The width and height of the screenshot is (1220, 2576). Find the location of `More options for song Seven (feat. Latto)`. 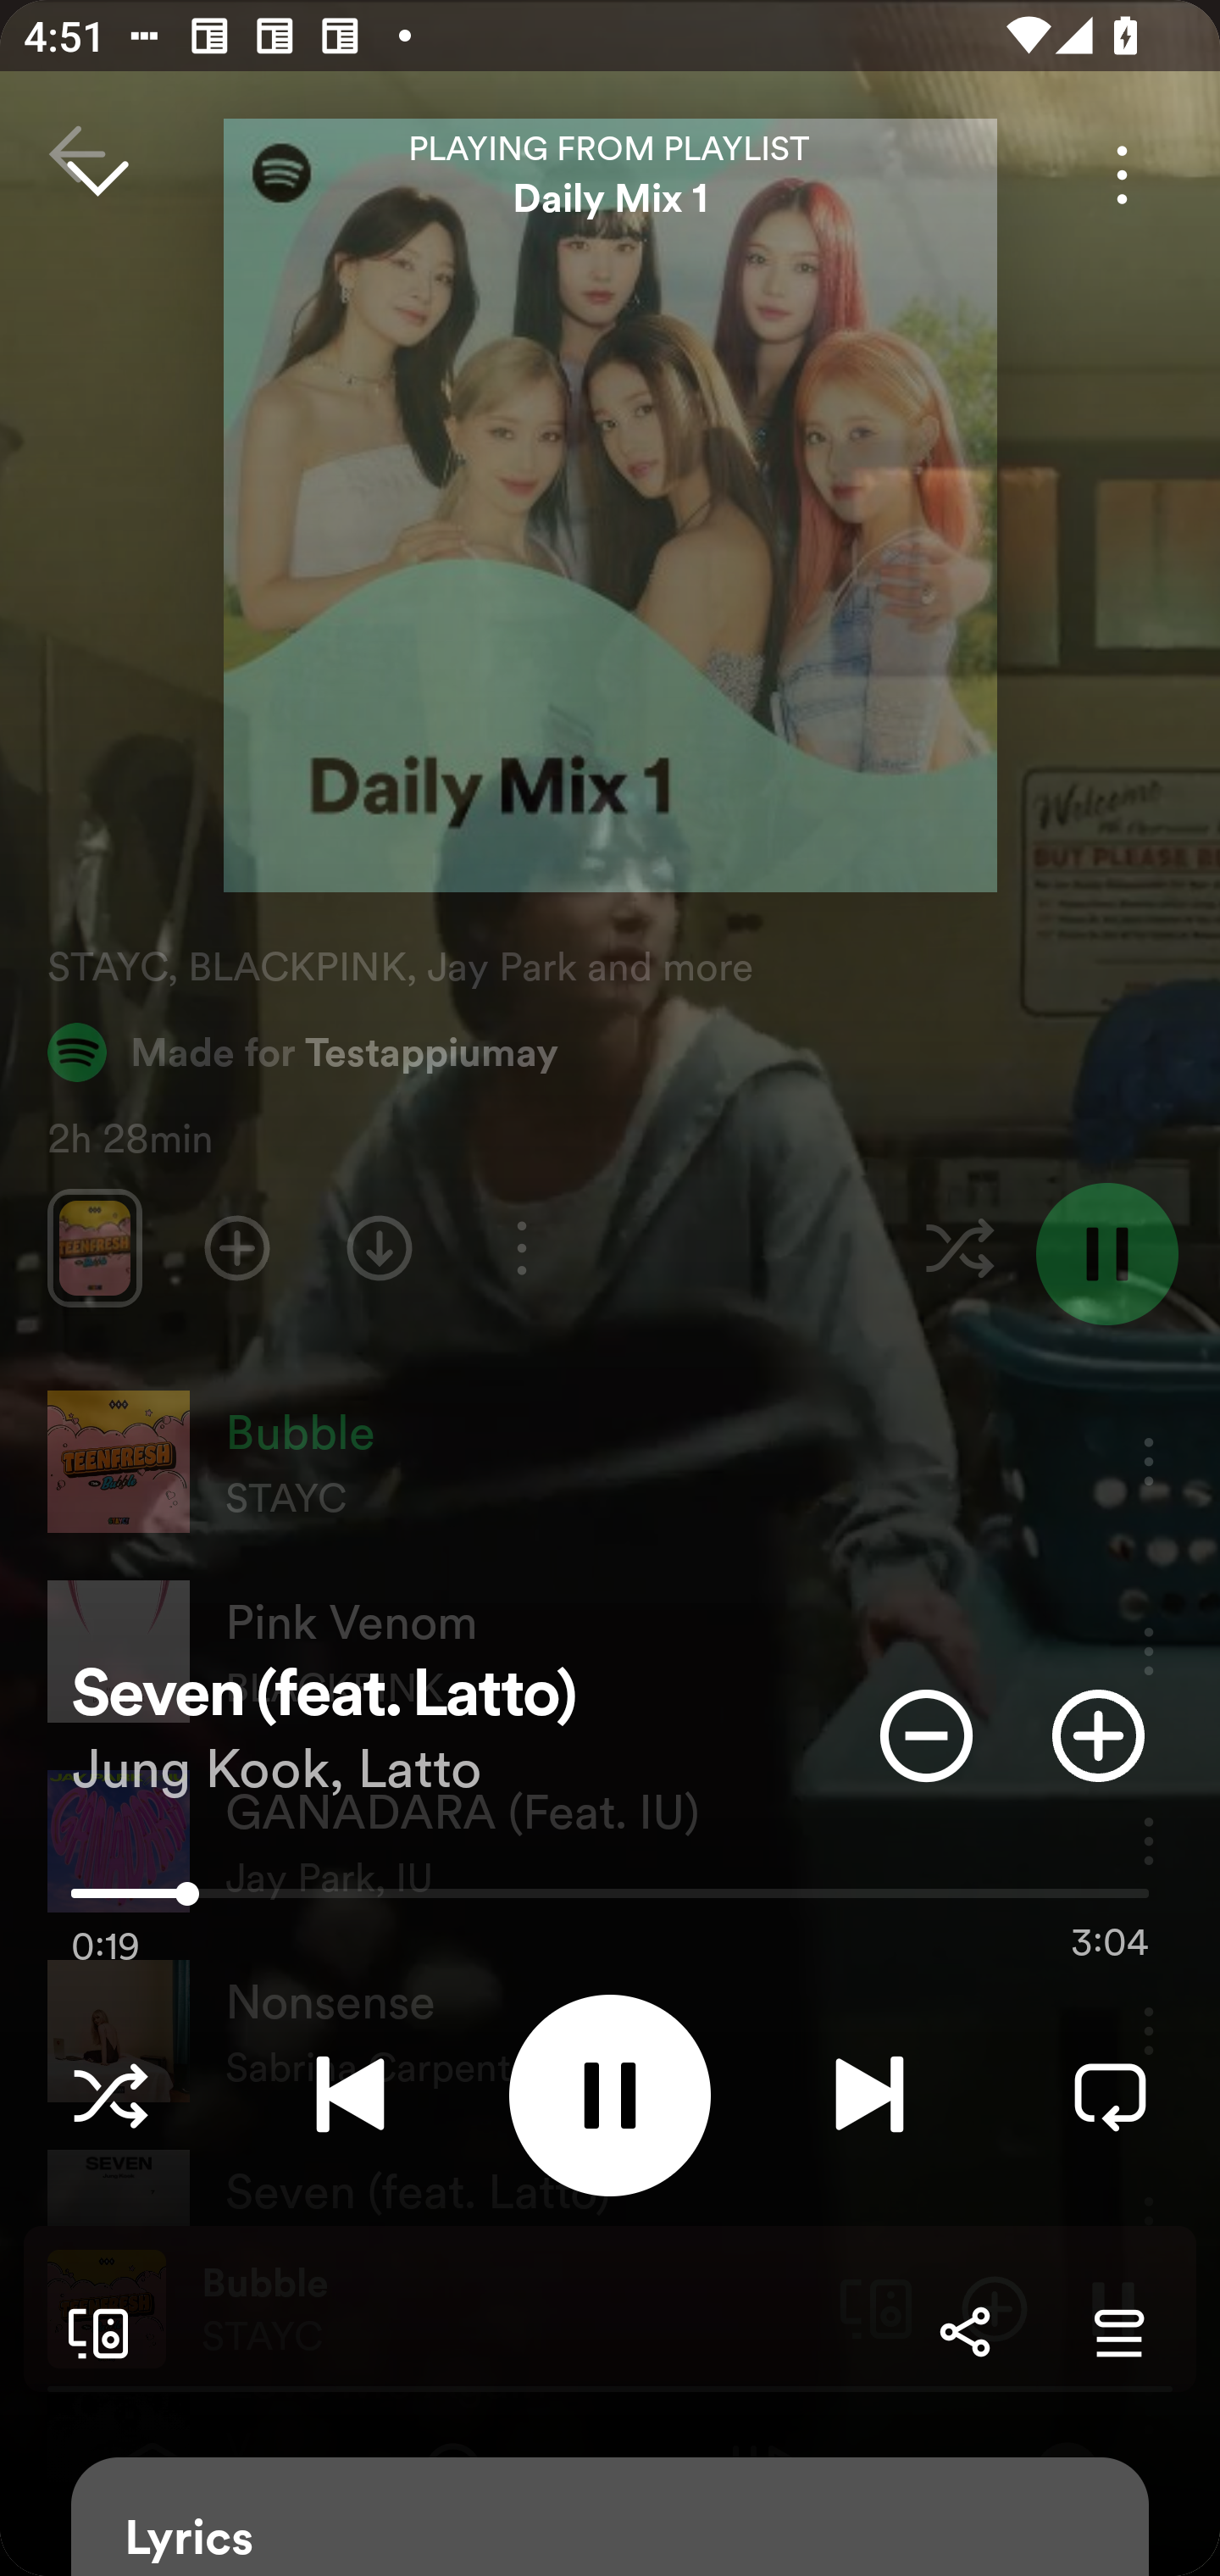

More options for song Seven (feat. Latto) is located at coordinates (1122, 175).